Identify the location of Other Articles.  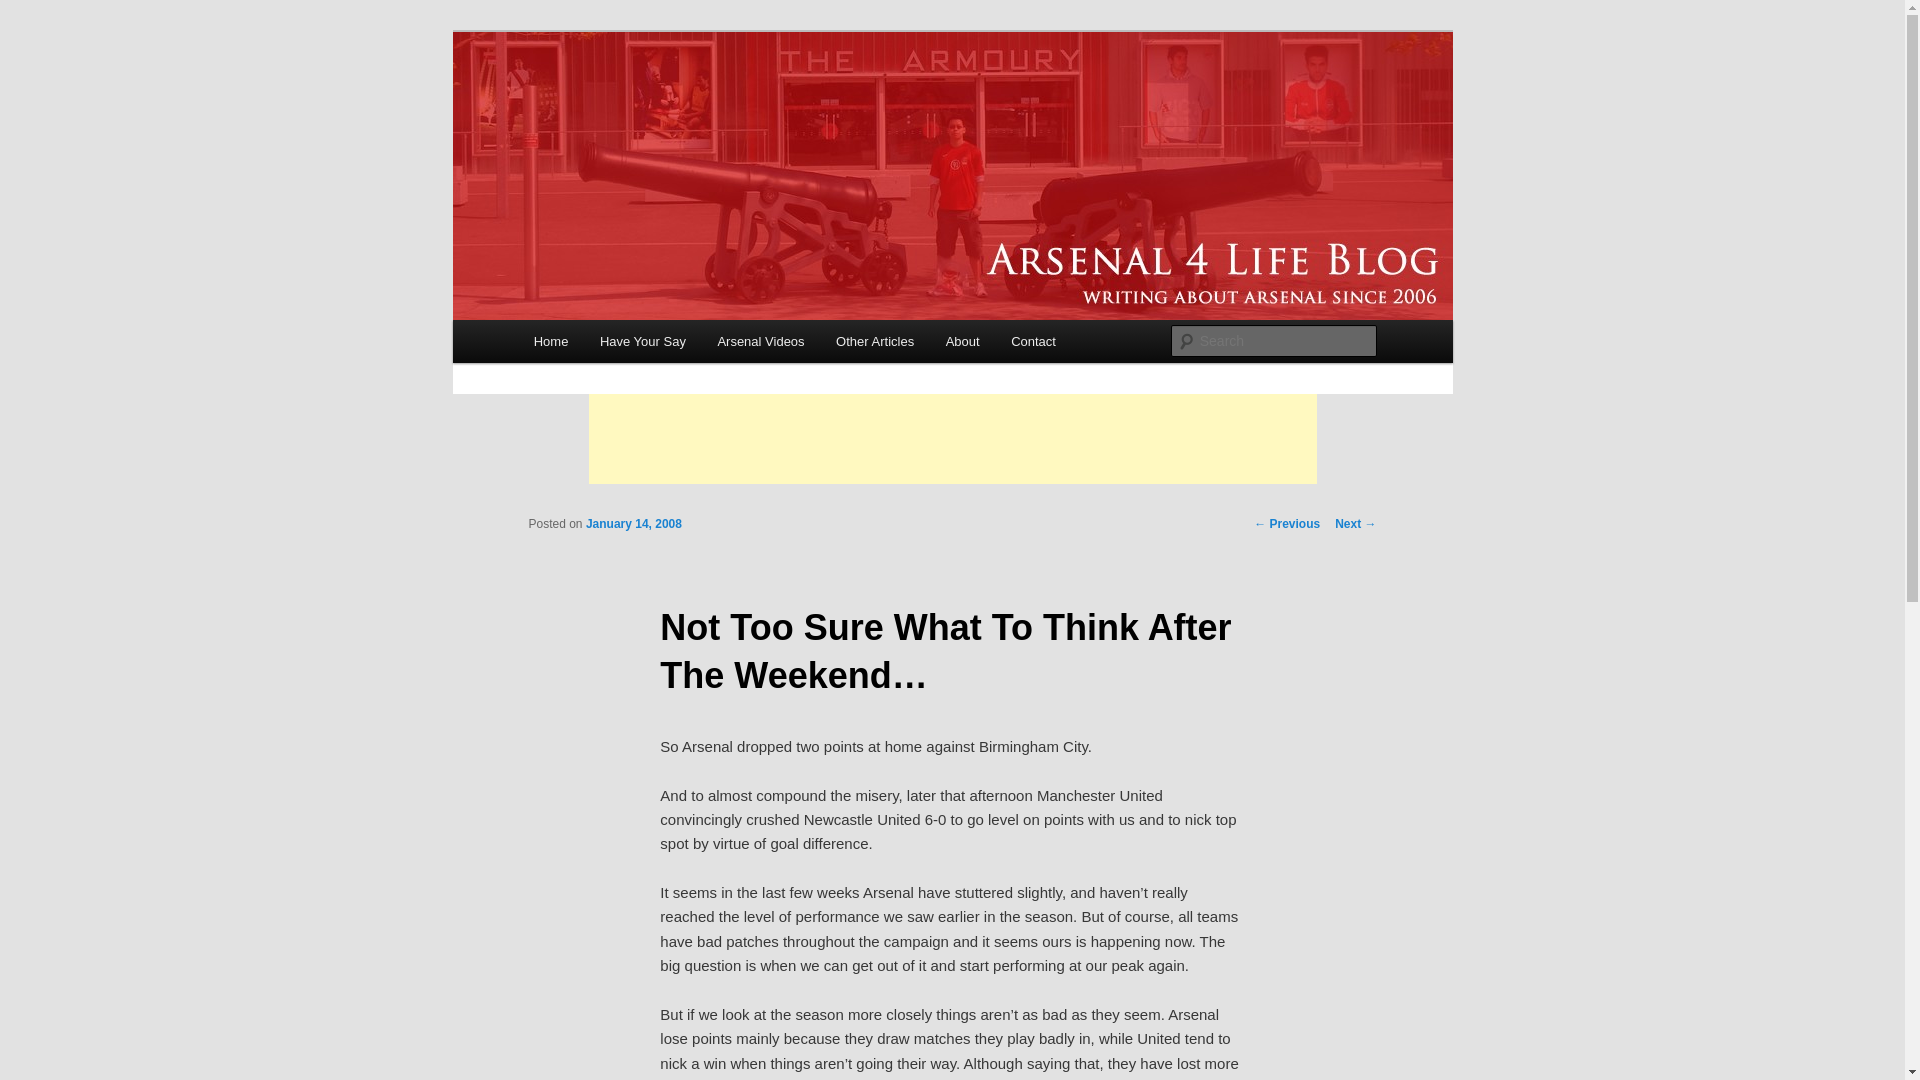
(874, 340).